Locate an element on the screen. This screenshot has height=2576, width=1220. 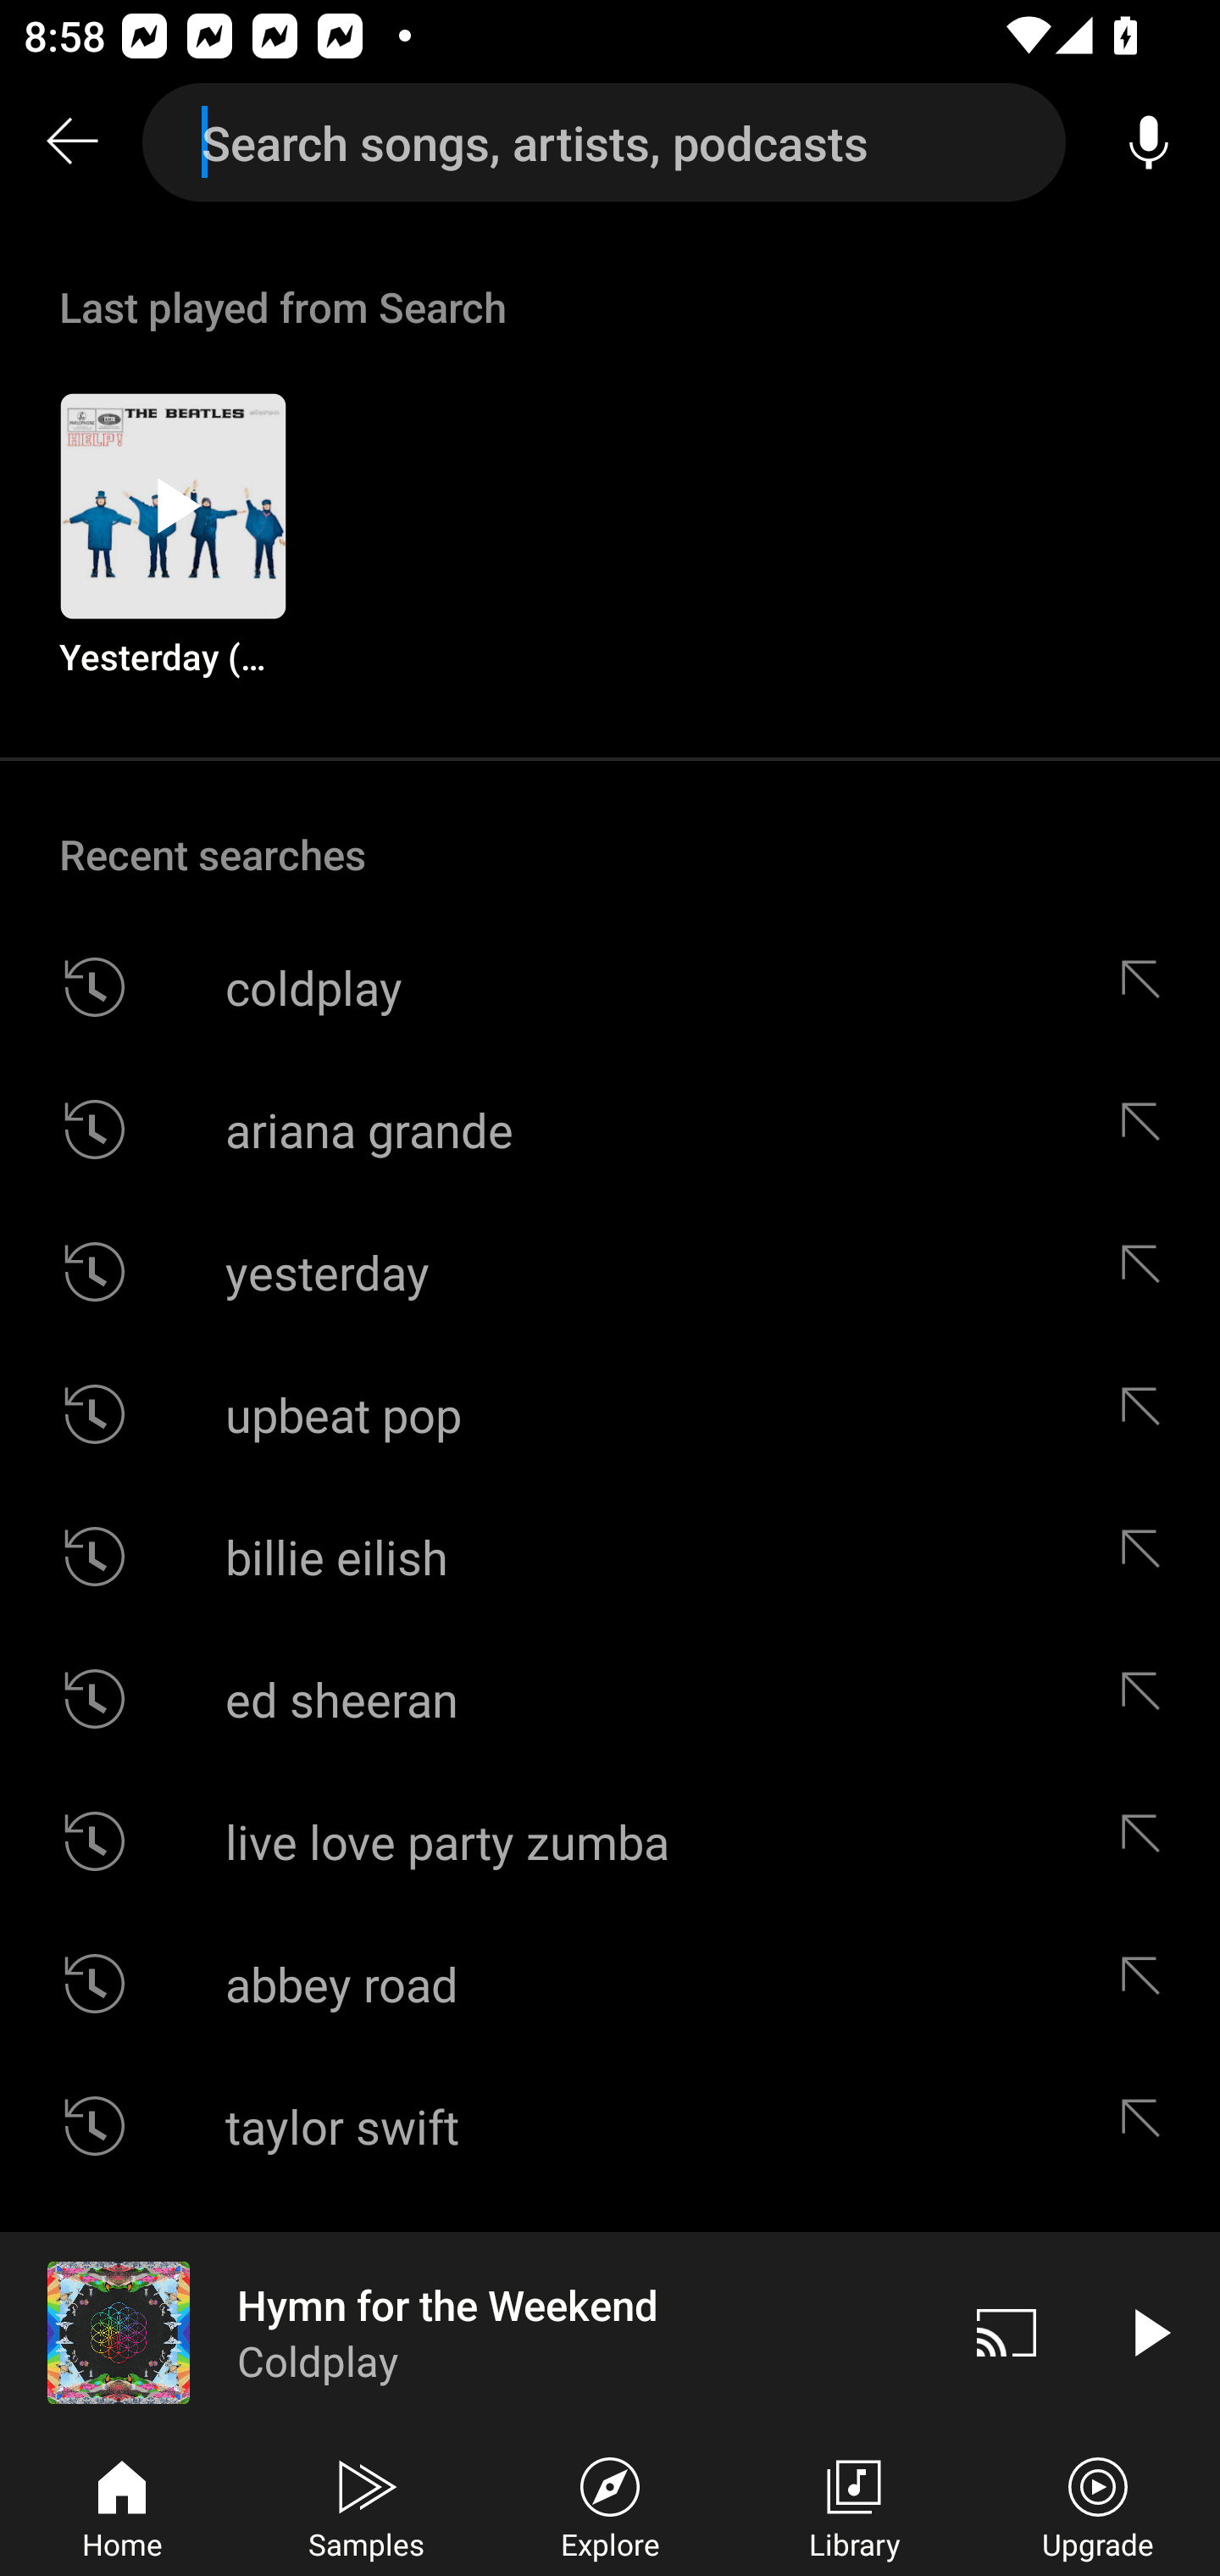
ariana grande Edit suggestion ariana grande is located at coordinates (610, 1129).